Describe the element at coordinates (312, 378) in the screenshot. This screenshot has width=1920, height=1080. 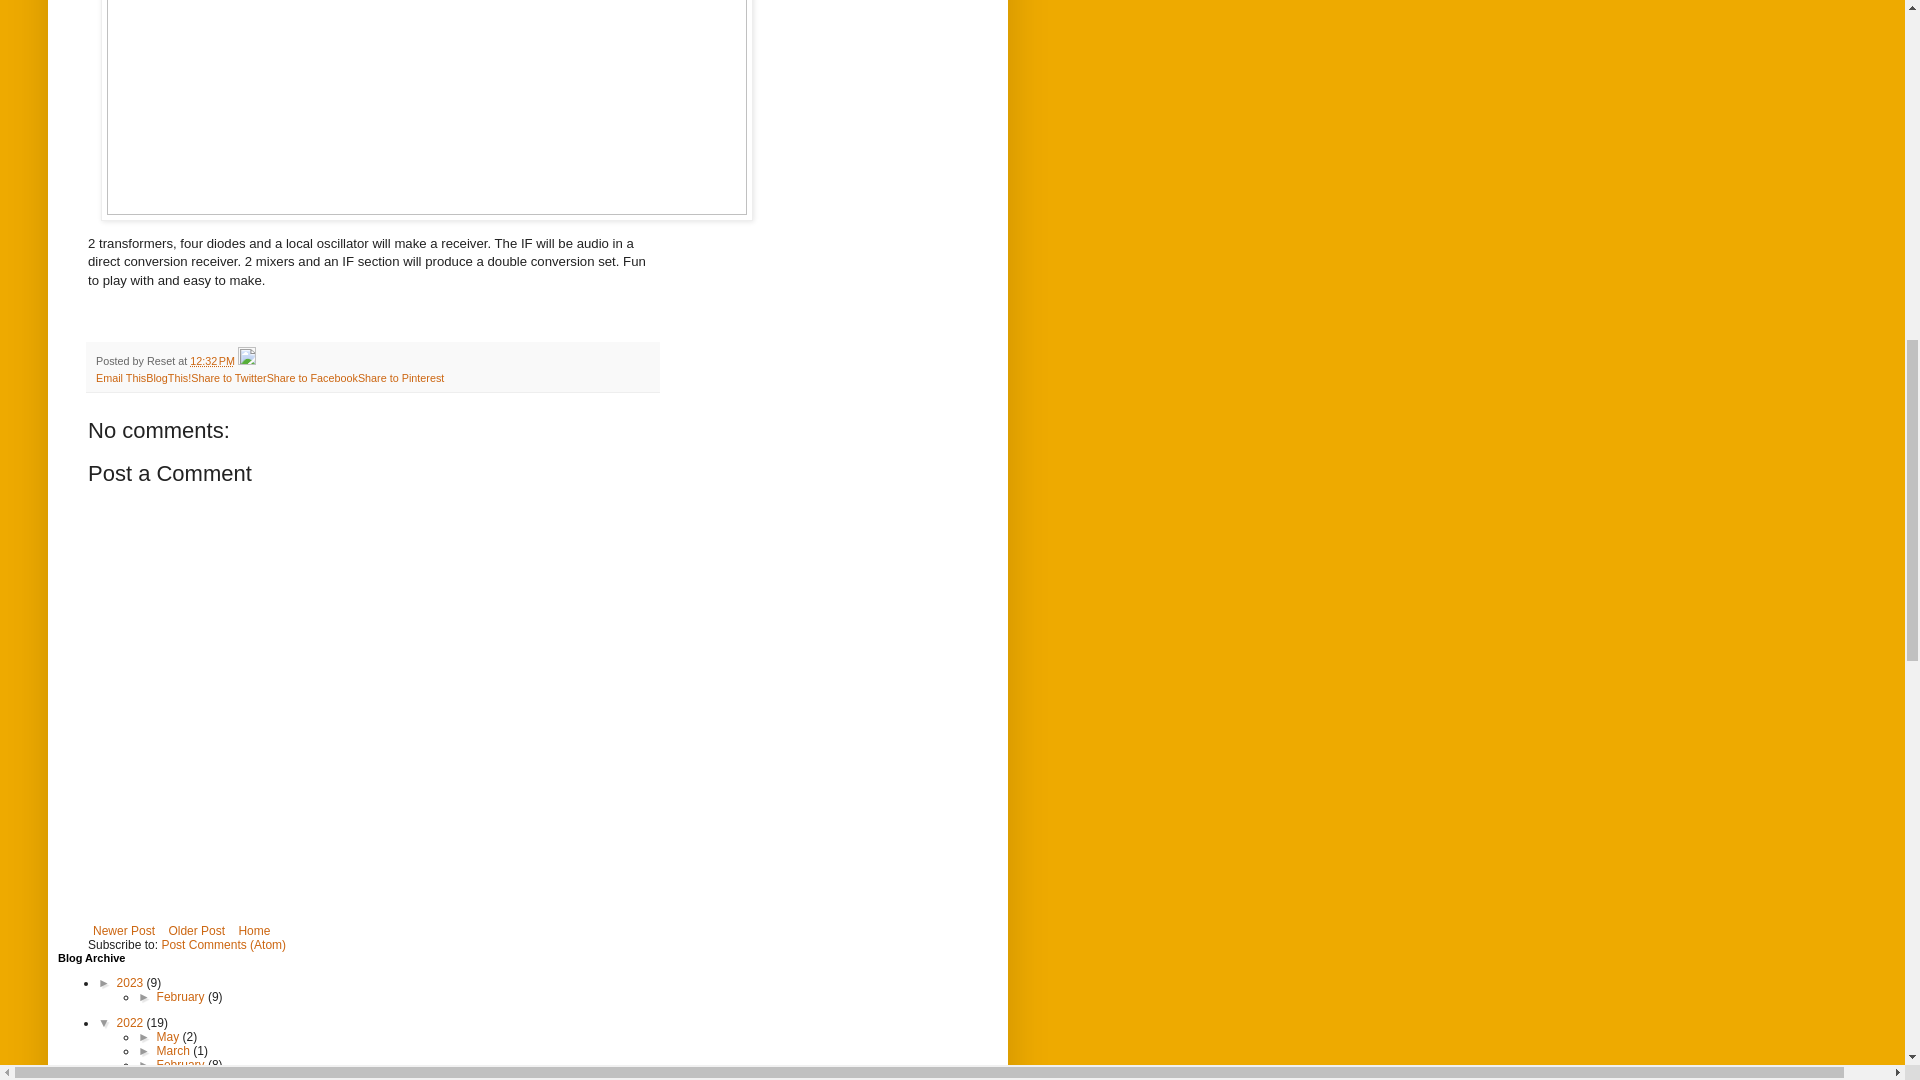
I see `Share to Facebook` at that location.